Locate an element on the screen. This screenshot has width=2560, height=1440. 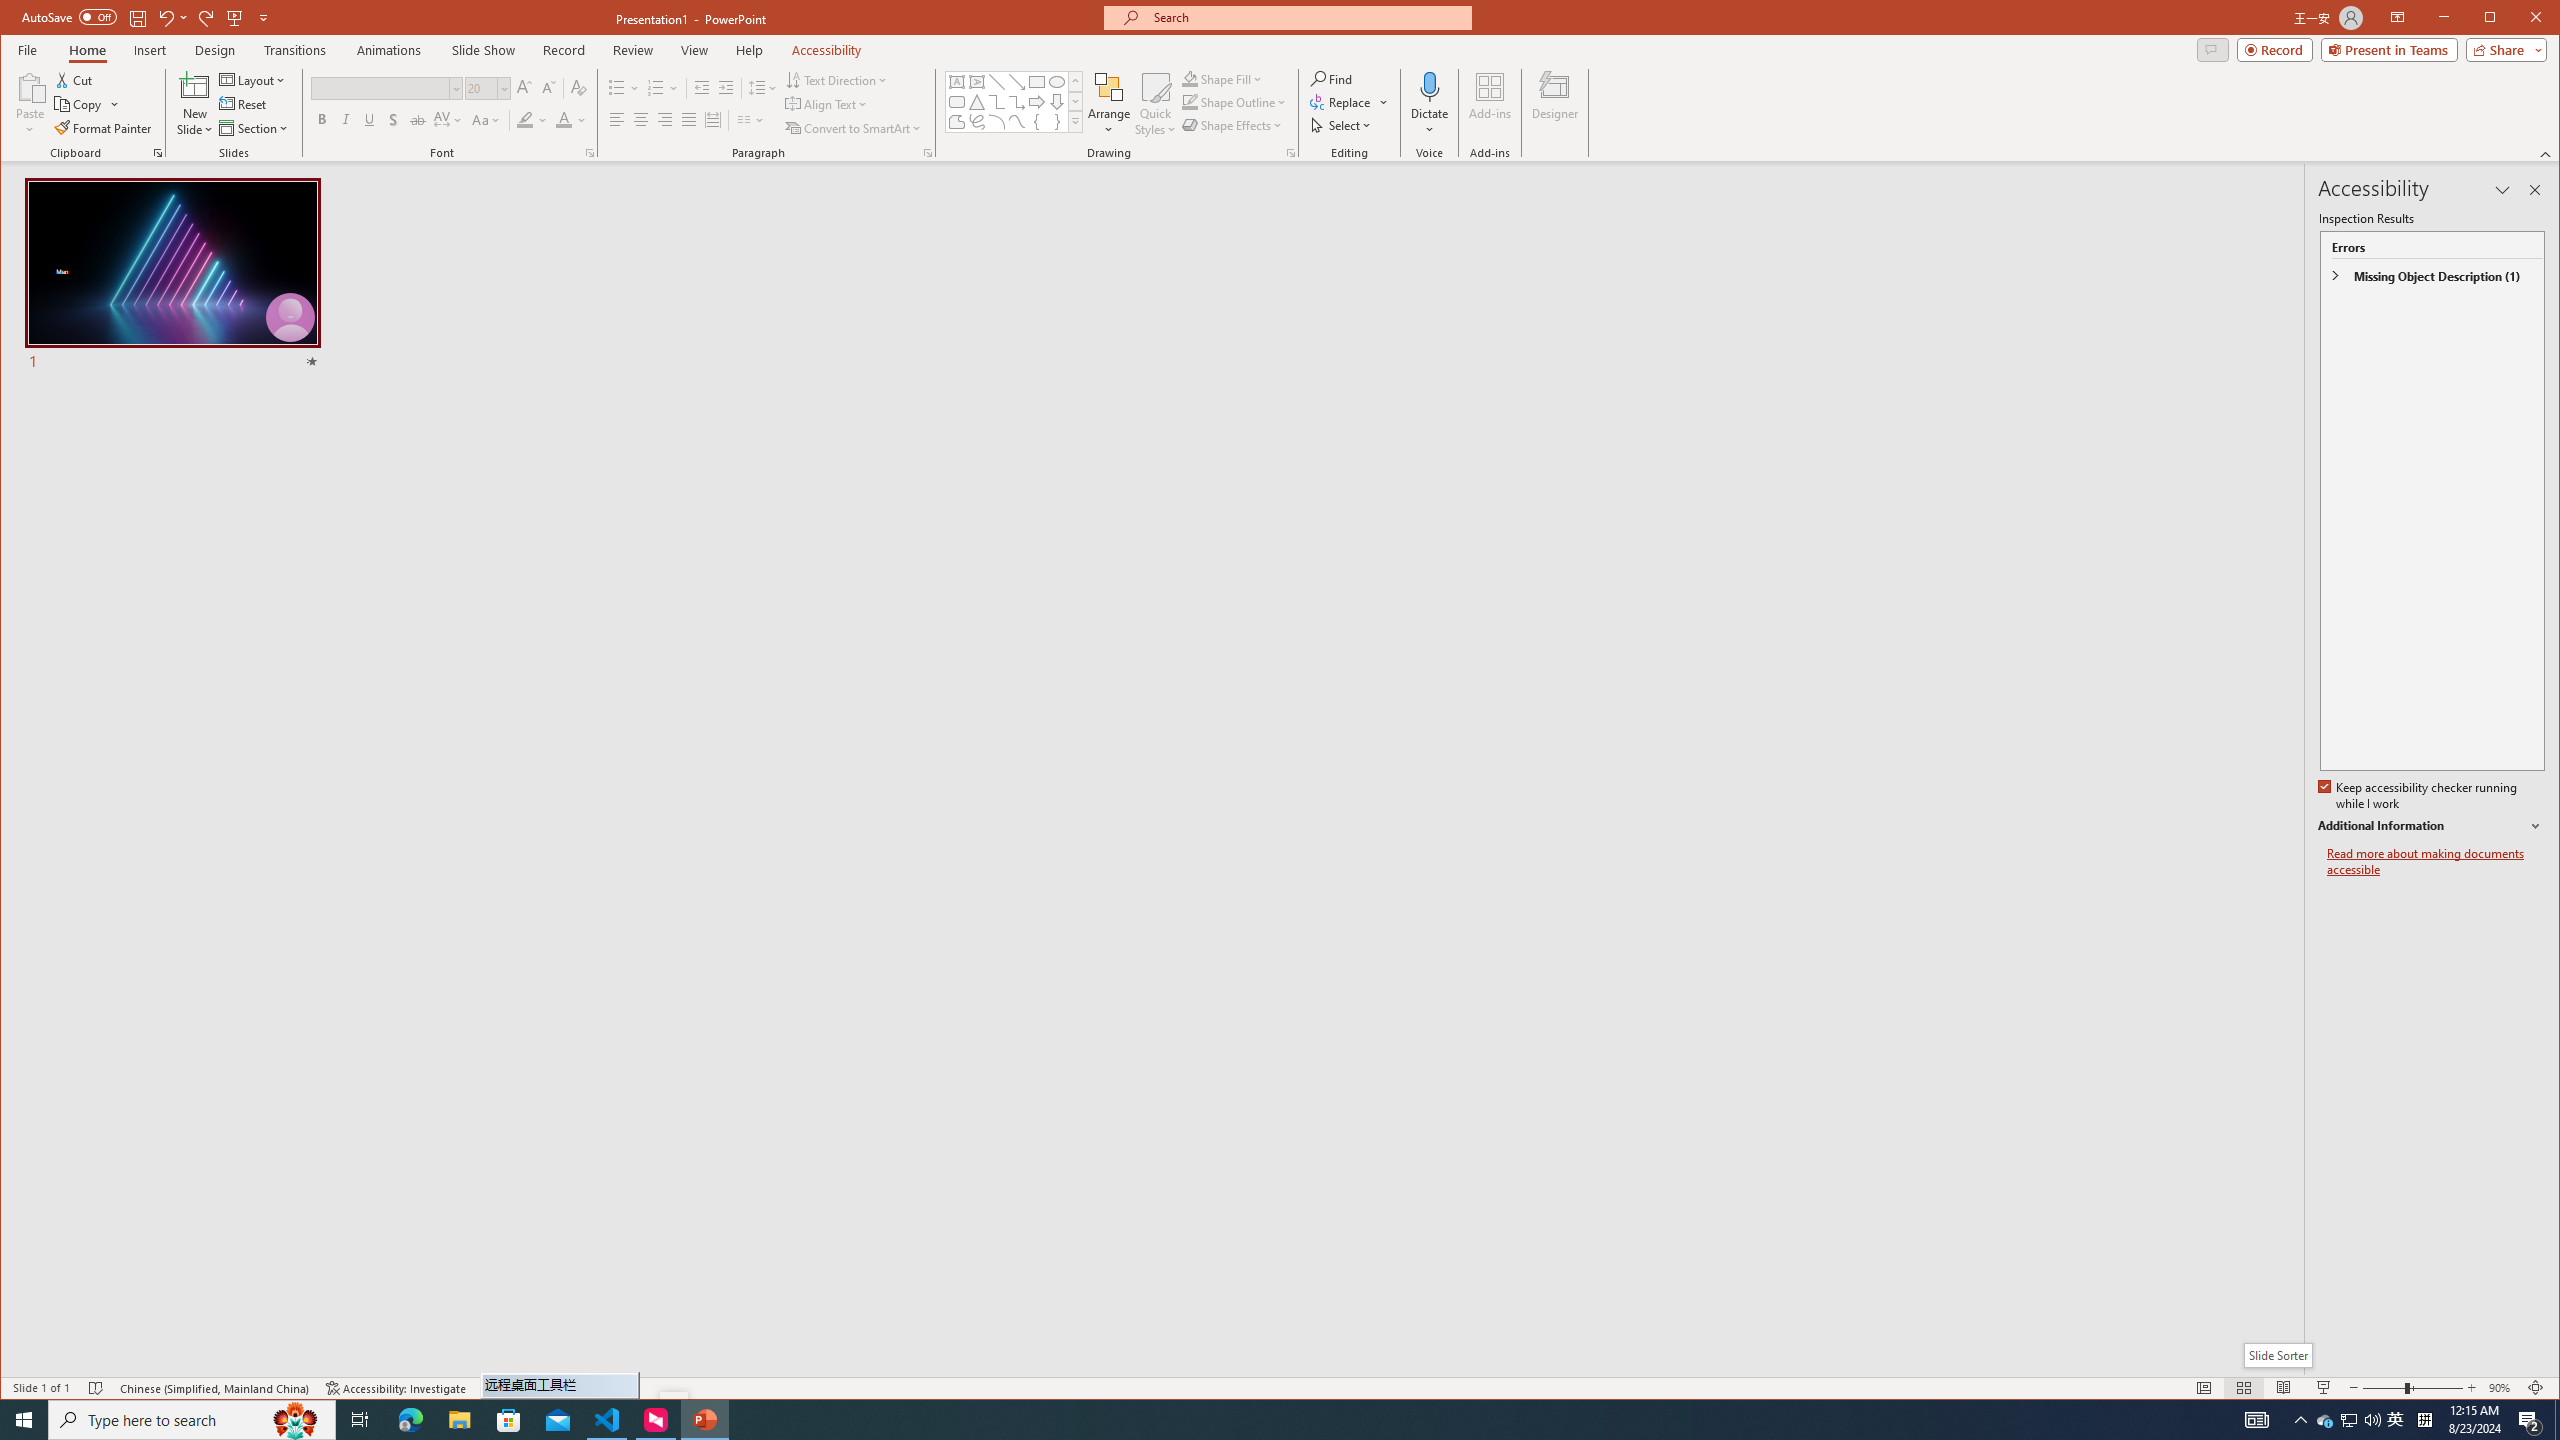
Decrease Indent is located at coordinates (1036, 122).